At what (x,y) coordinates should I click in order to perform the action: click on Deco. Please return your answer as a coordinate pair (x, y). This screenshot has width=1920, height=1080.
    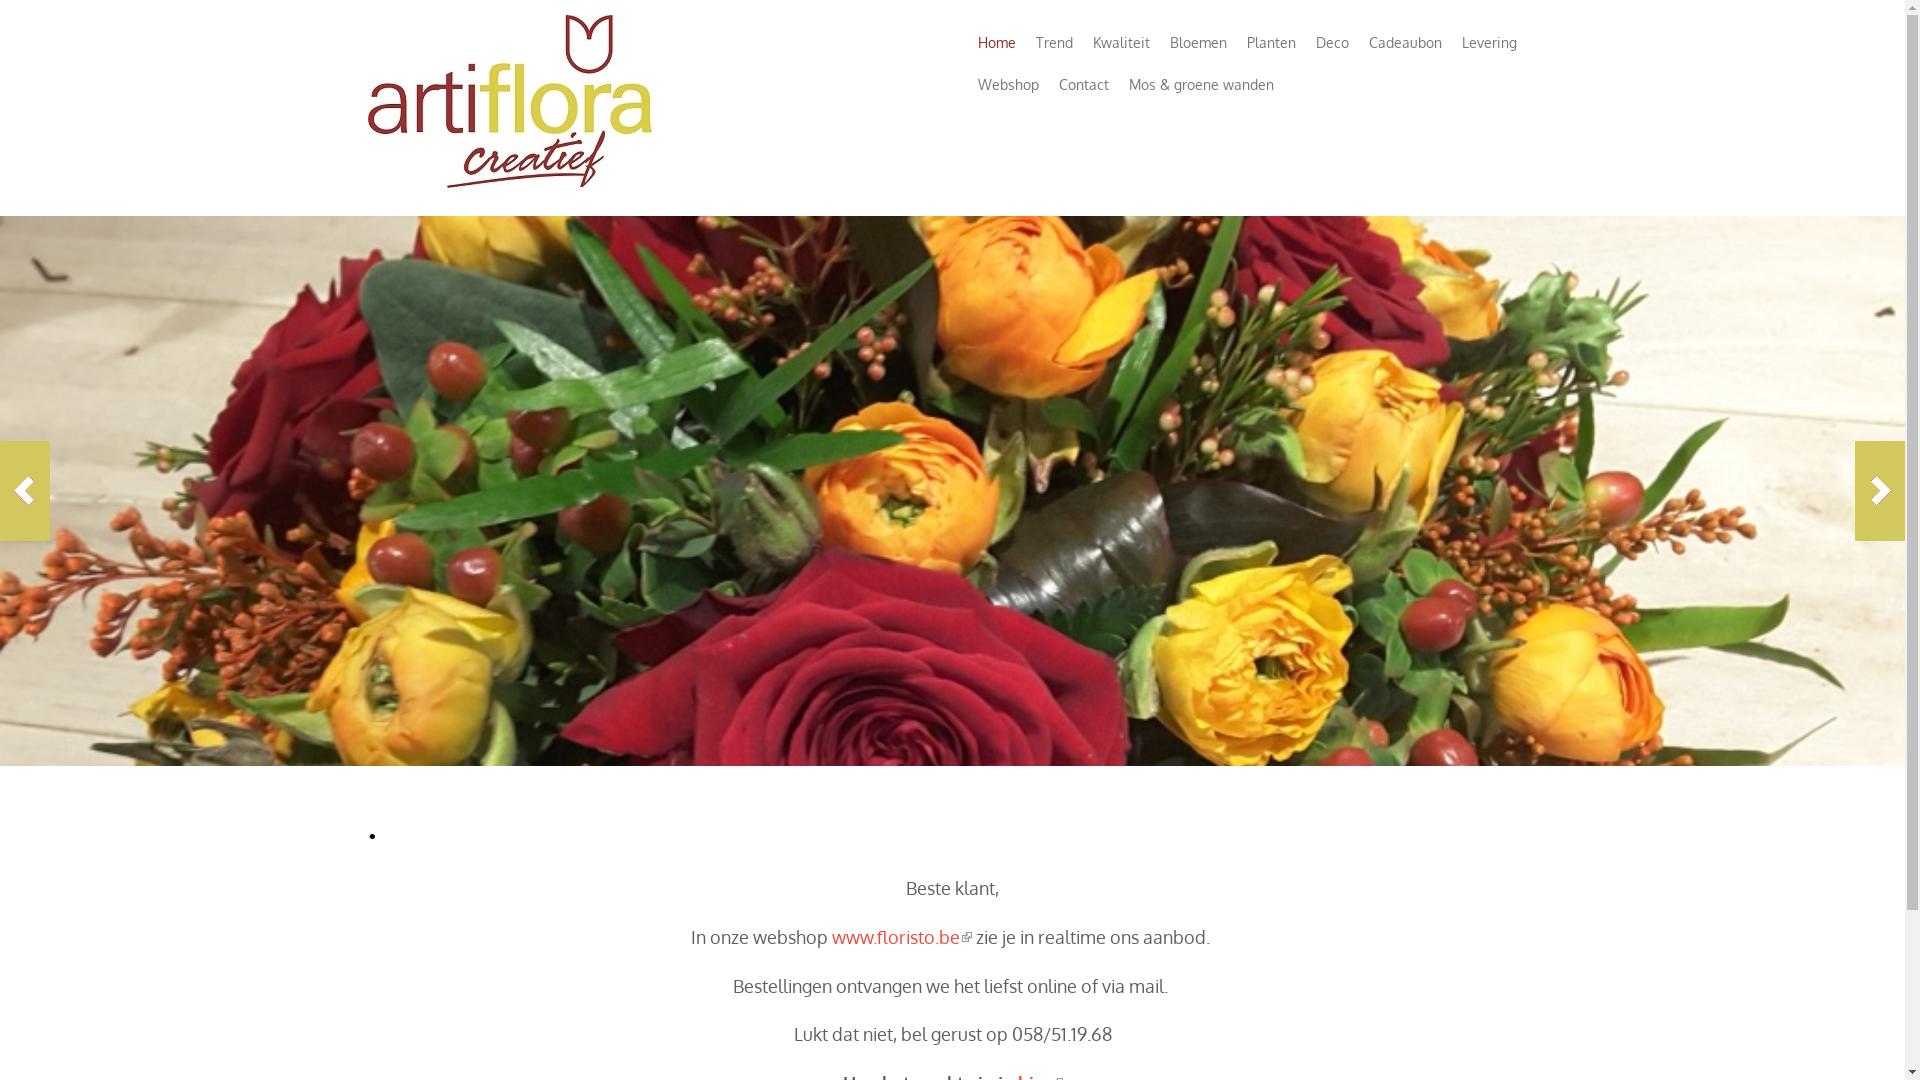
    Looking at the image, I should click on (1332, 43).